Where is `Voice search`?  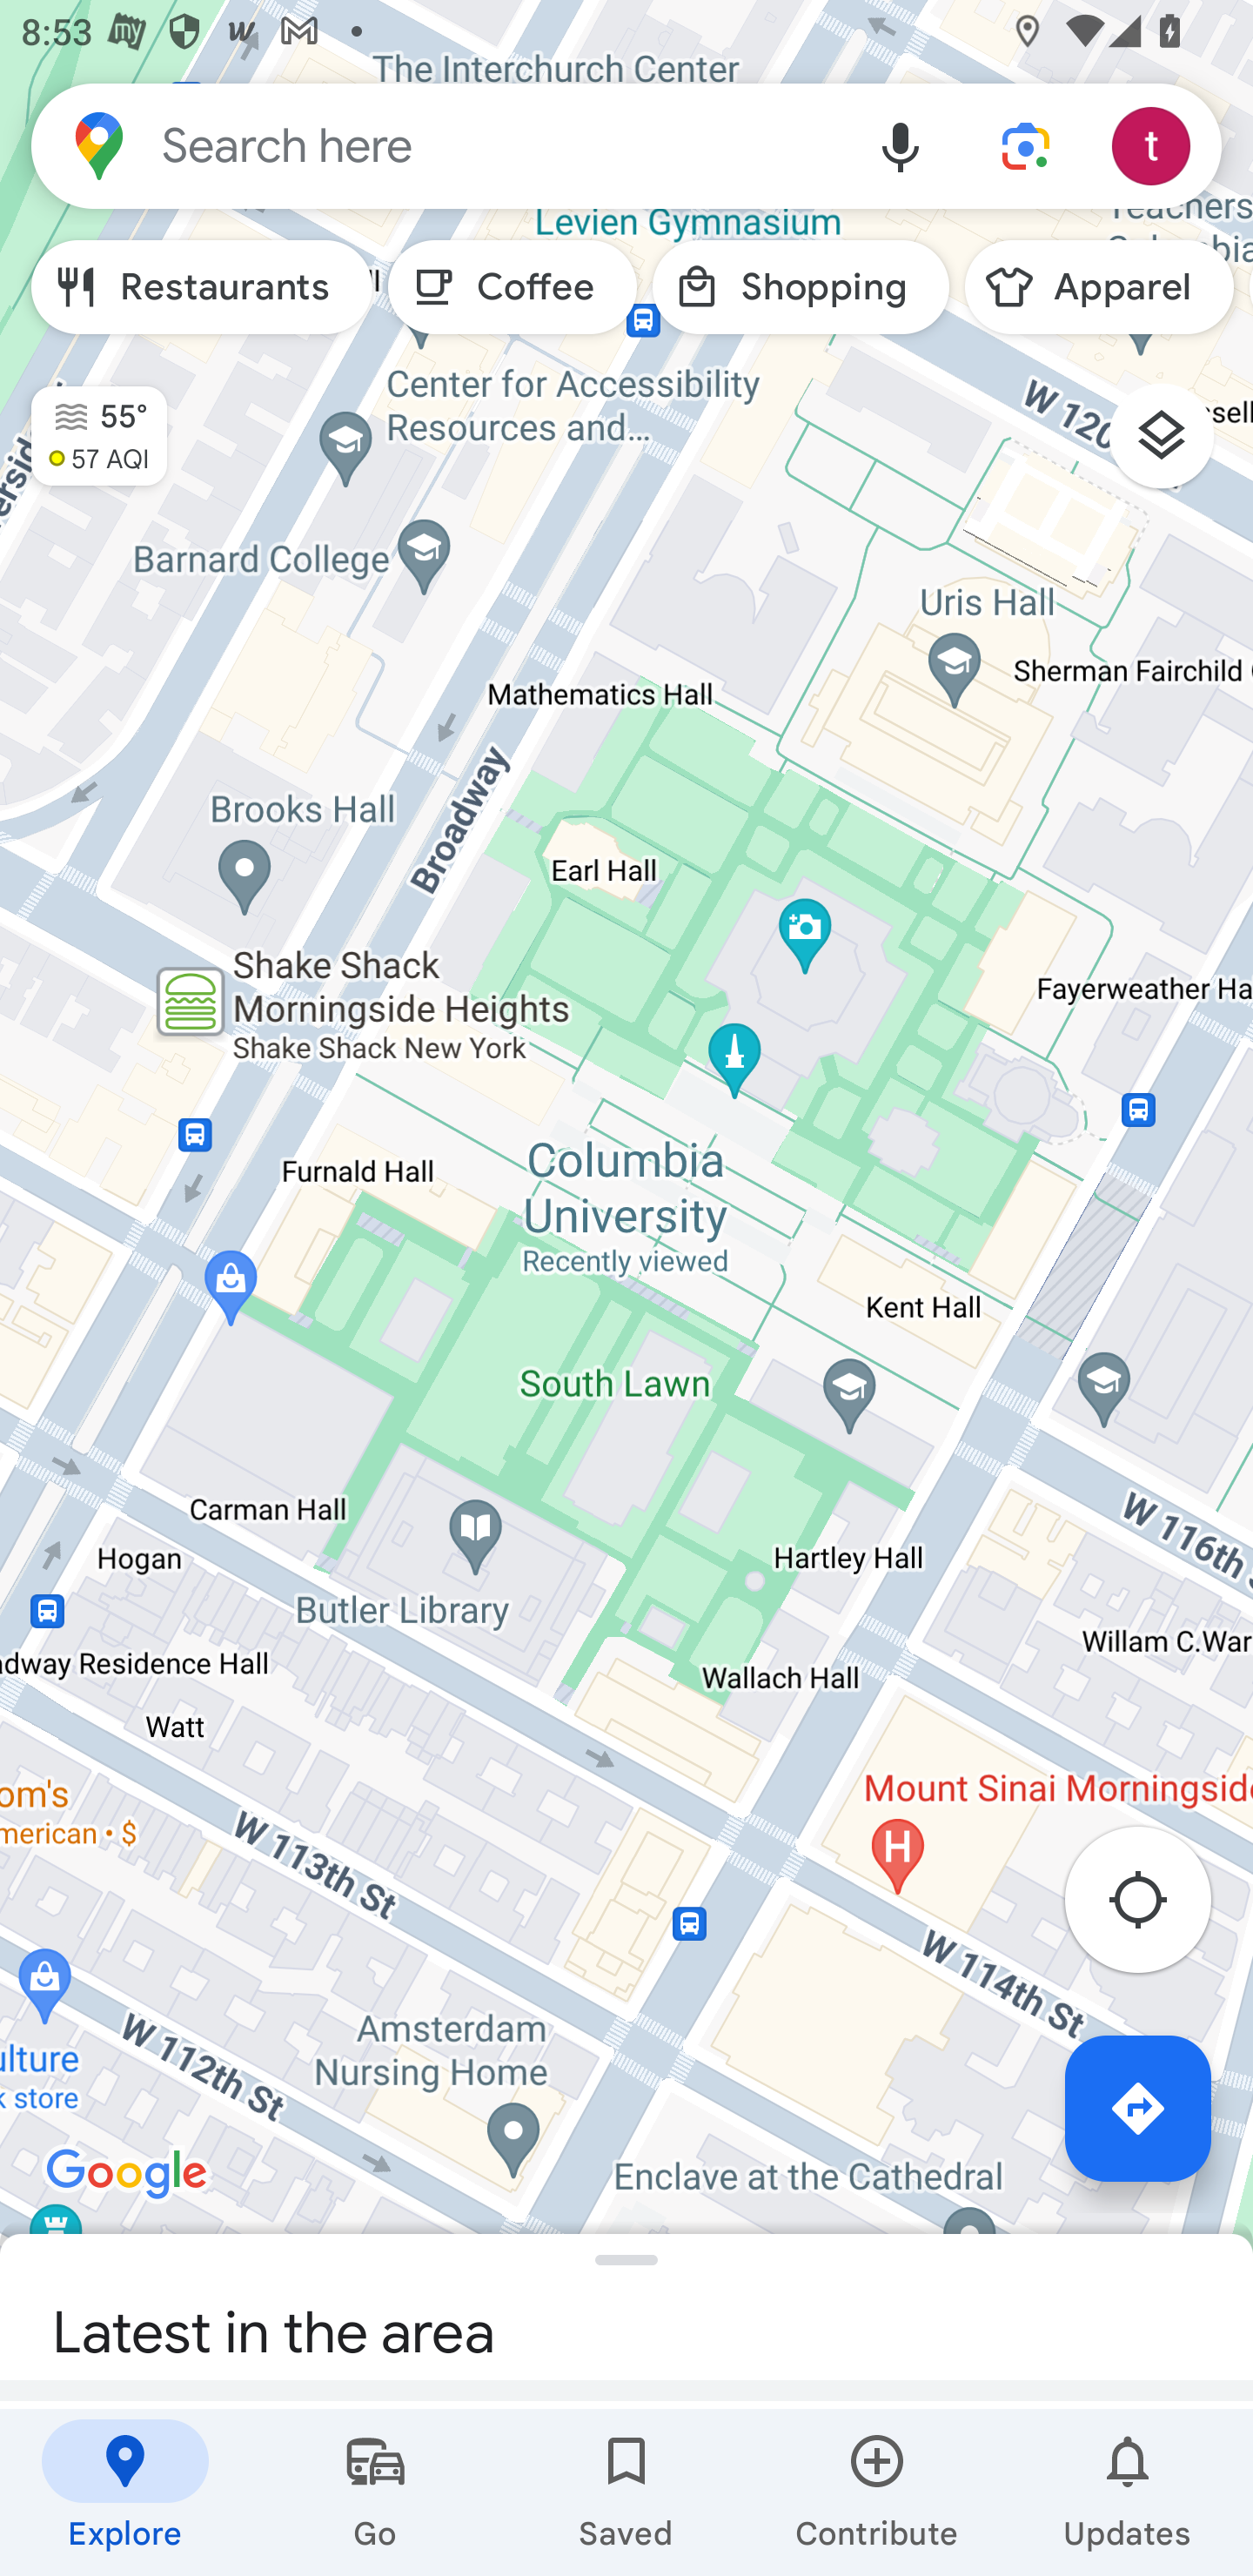
Voice search is located at coordinates (901, 144).